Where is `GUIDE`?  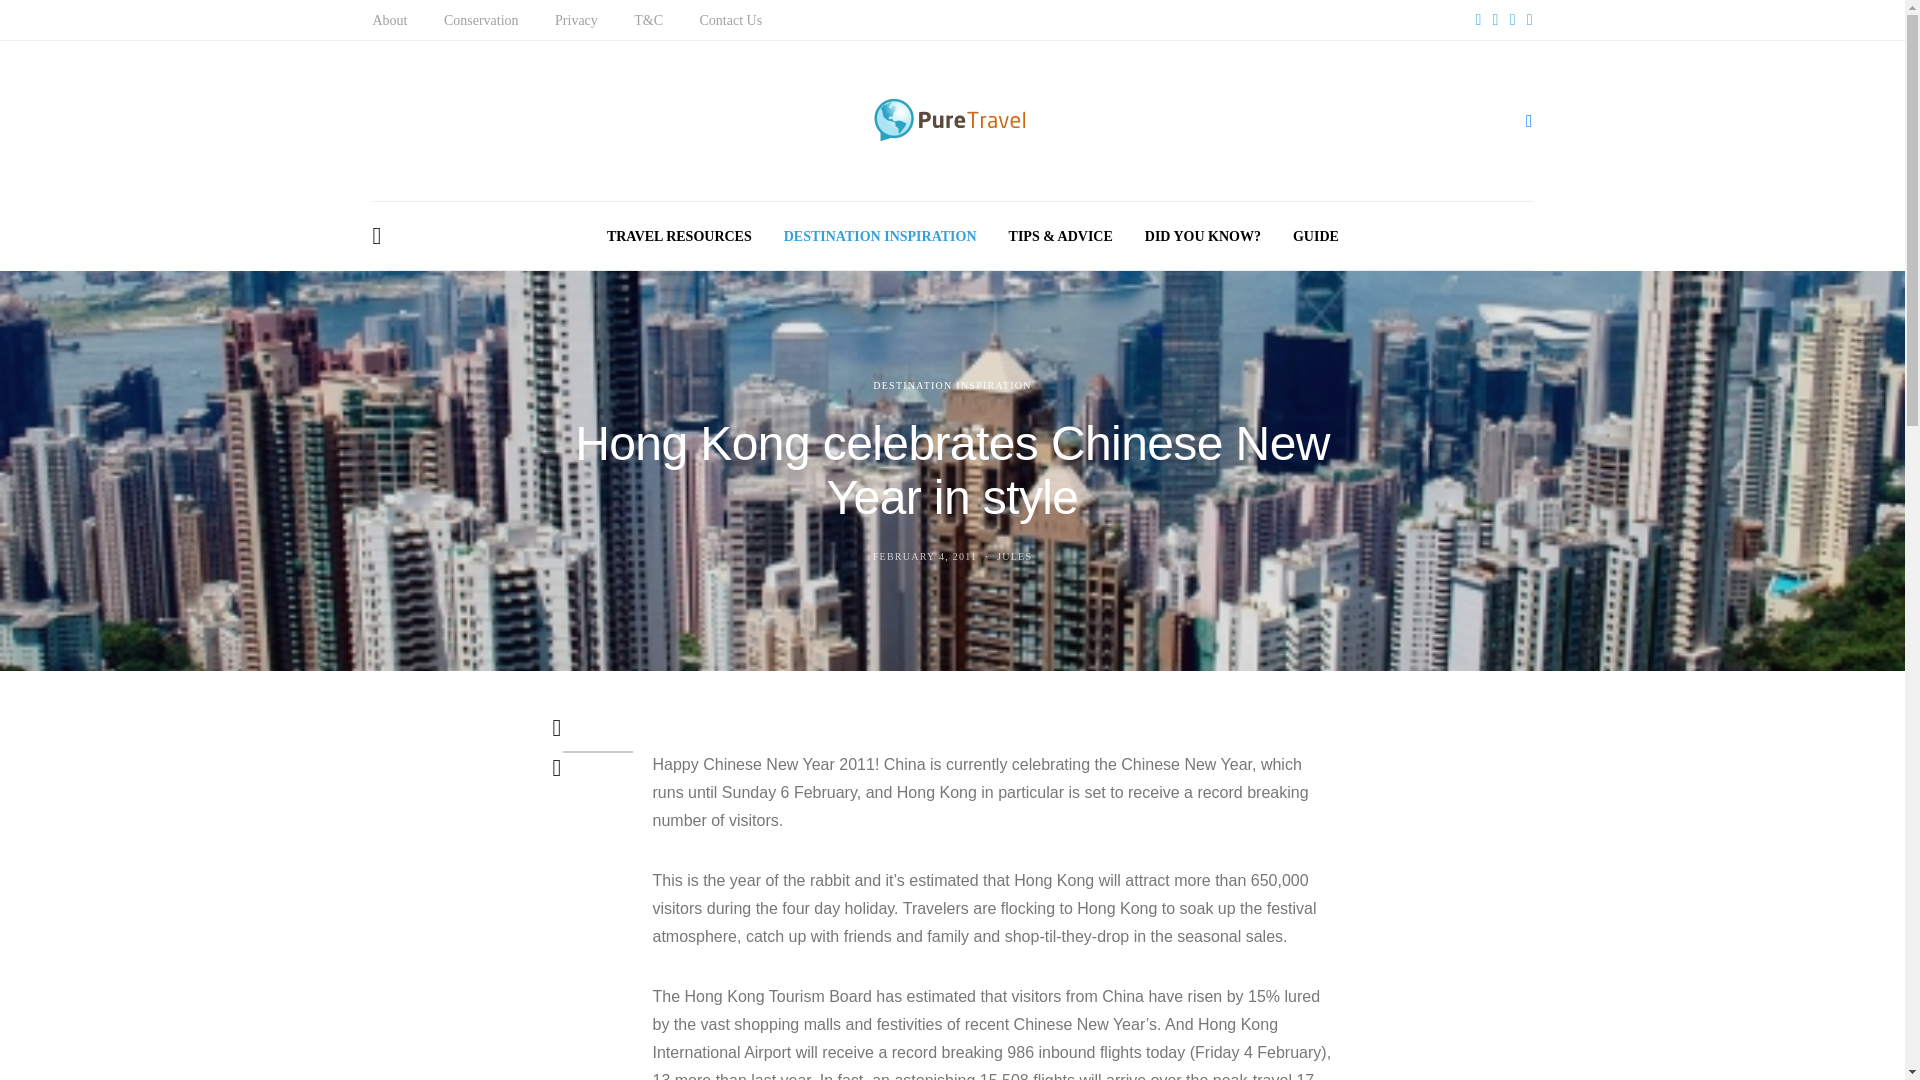 GUIDE is located at coordinates (1315, 236).